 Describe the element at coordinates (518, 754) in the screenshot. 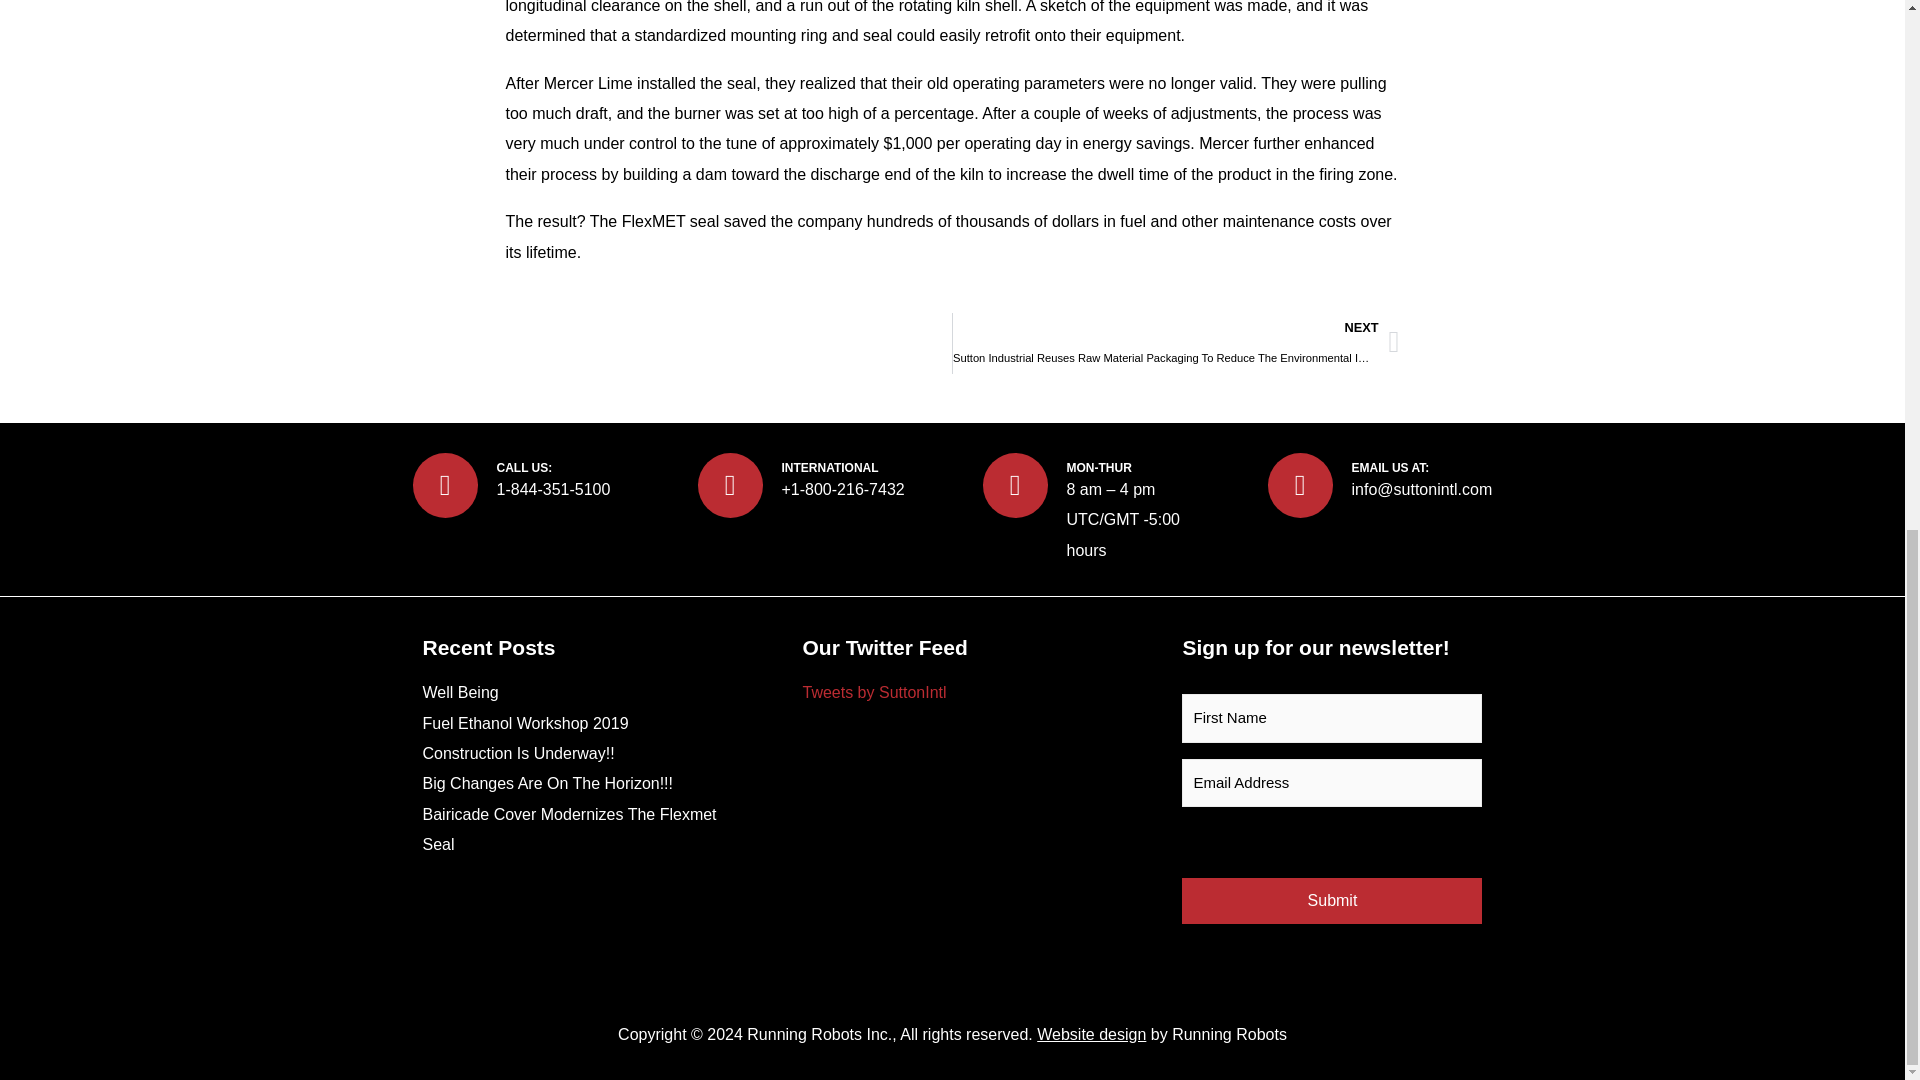

I see `Construction Is Underway!!` at that location.